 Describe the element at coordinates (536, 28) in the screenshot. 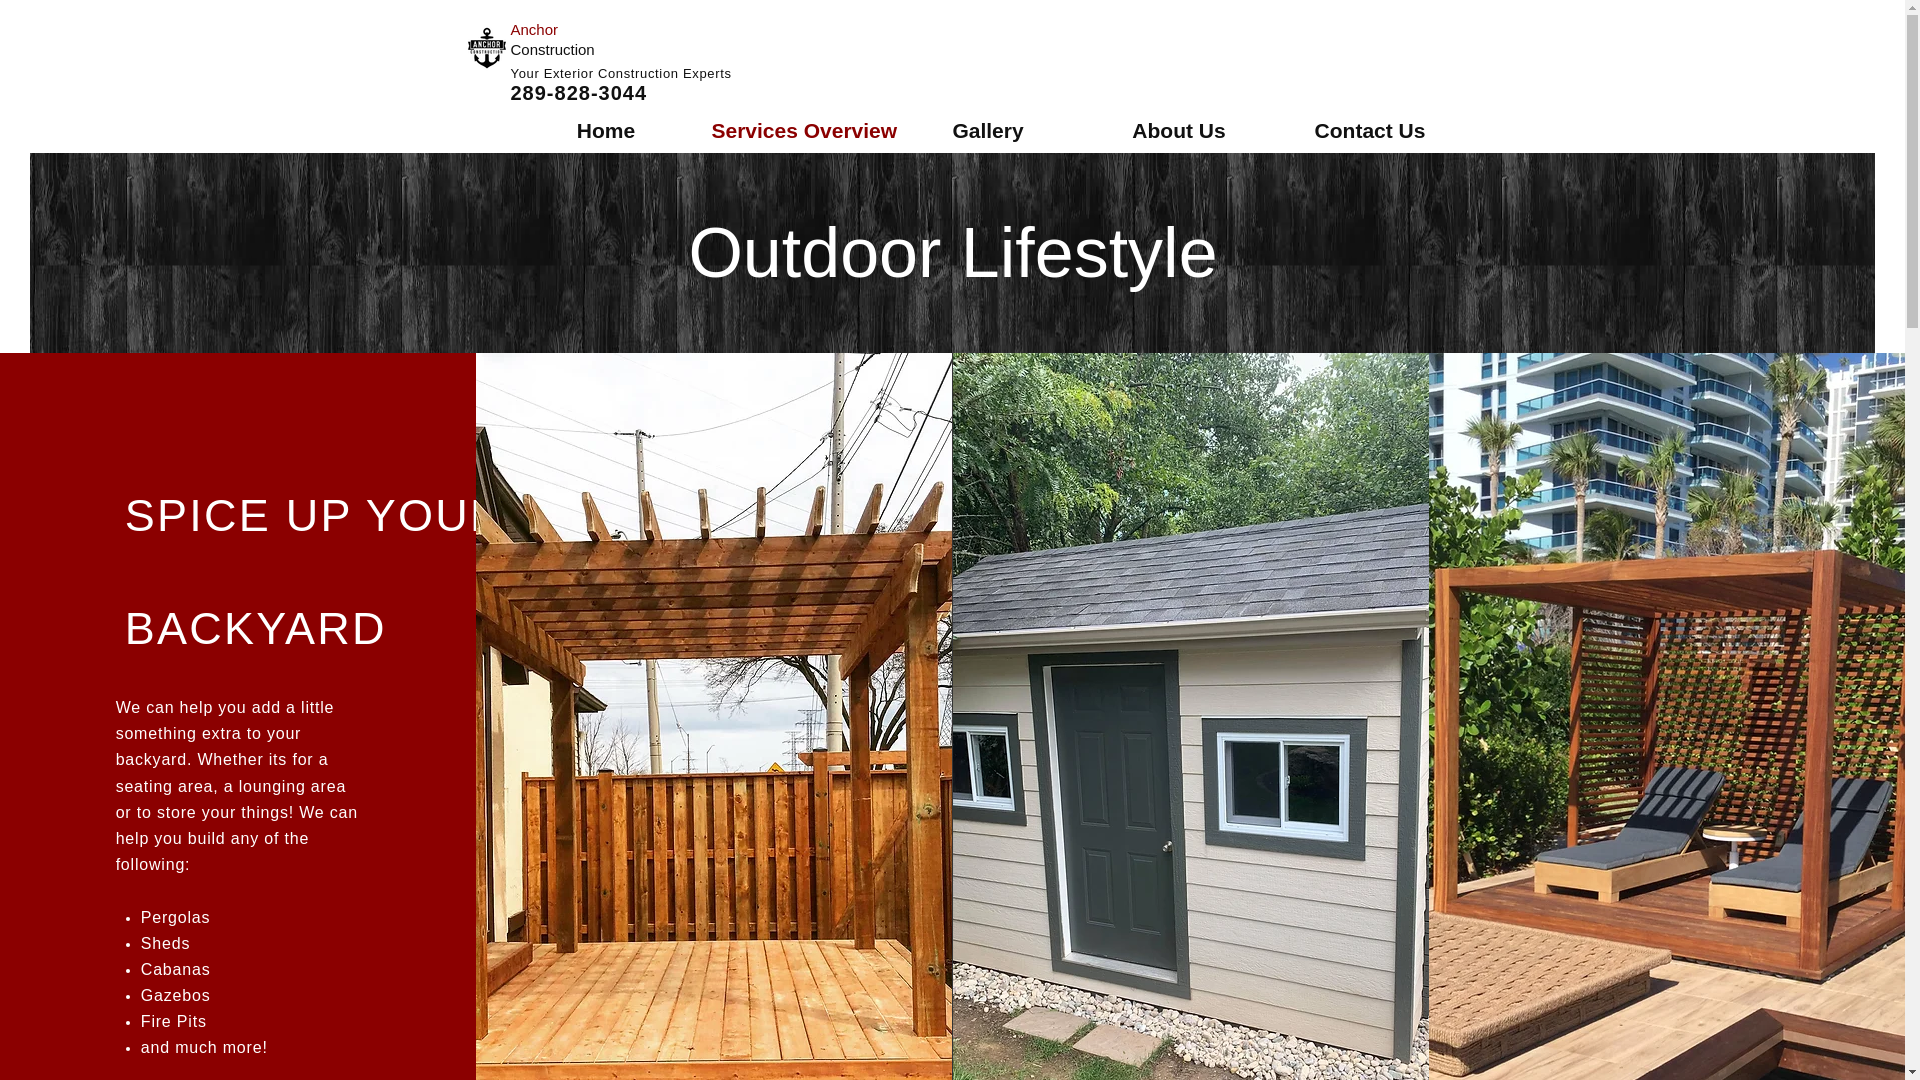

I see `Anchor ` at that location.